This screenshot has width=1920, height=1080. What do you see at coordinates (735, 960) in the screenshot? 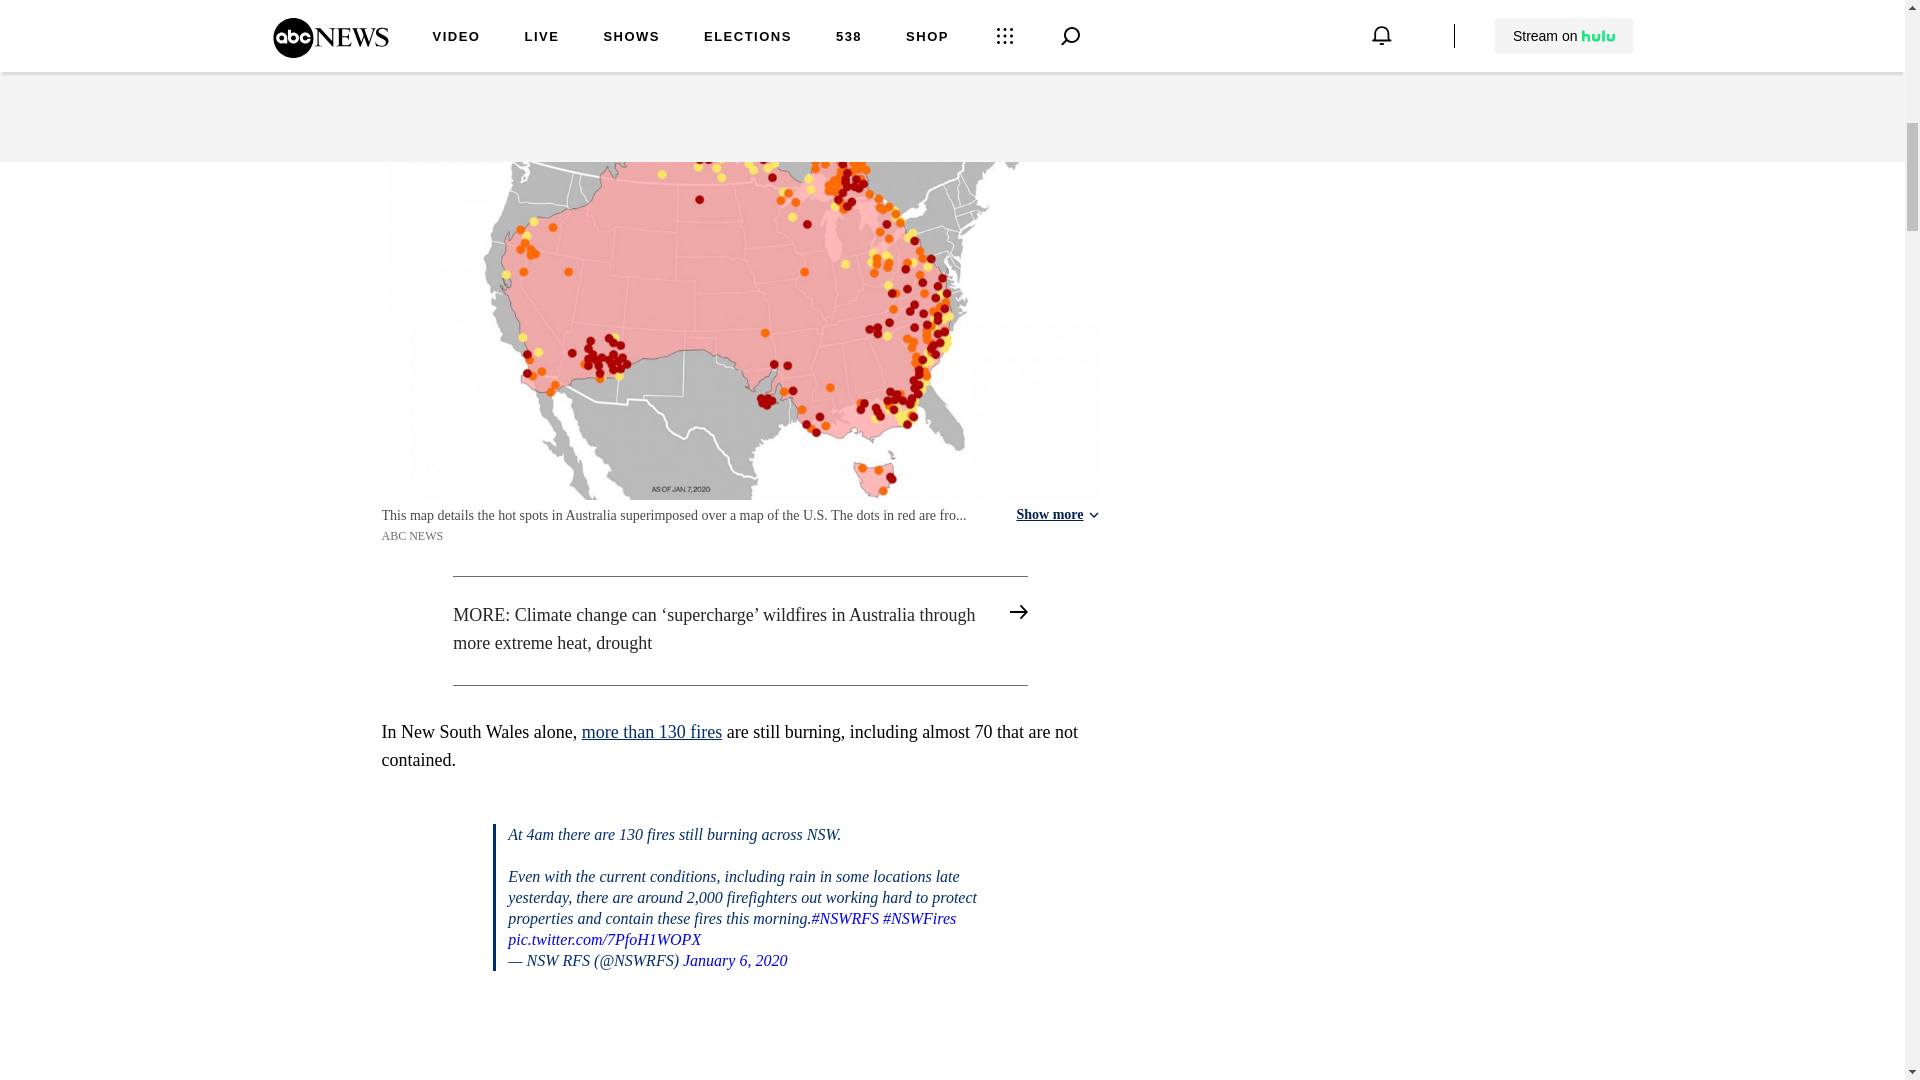
I see `January 6, 2020` at bounding box center [735, 960].